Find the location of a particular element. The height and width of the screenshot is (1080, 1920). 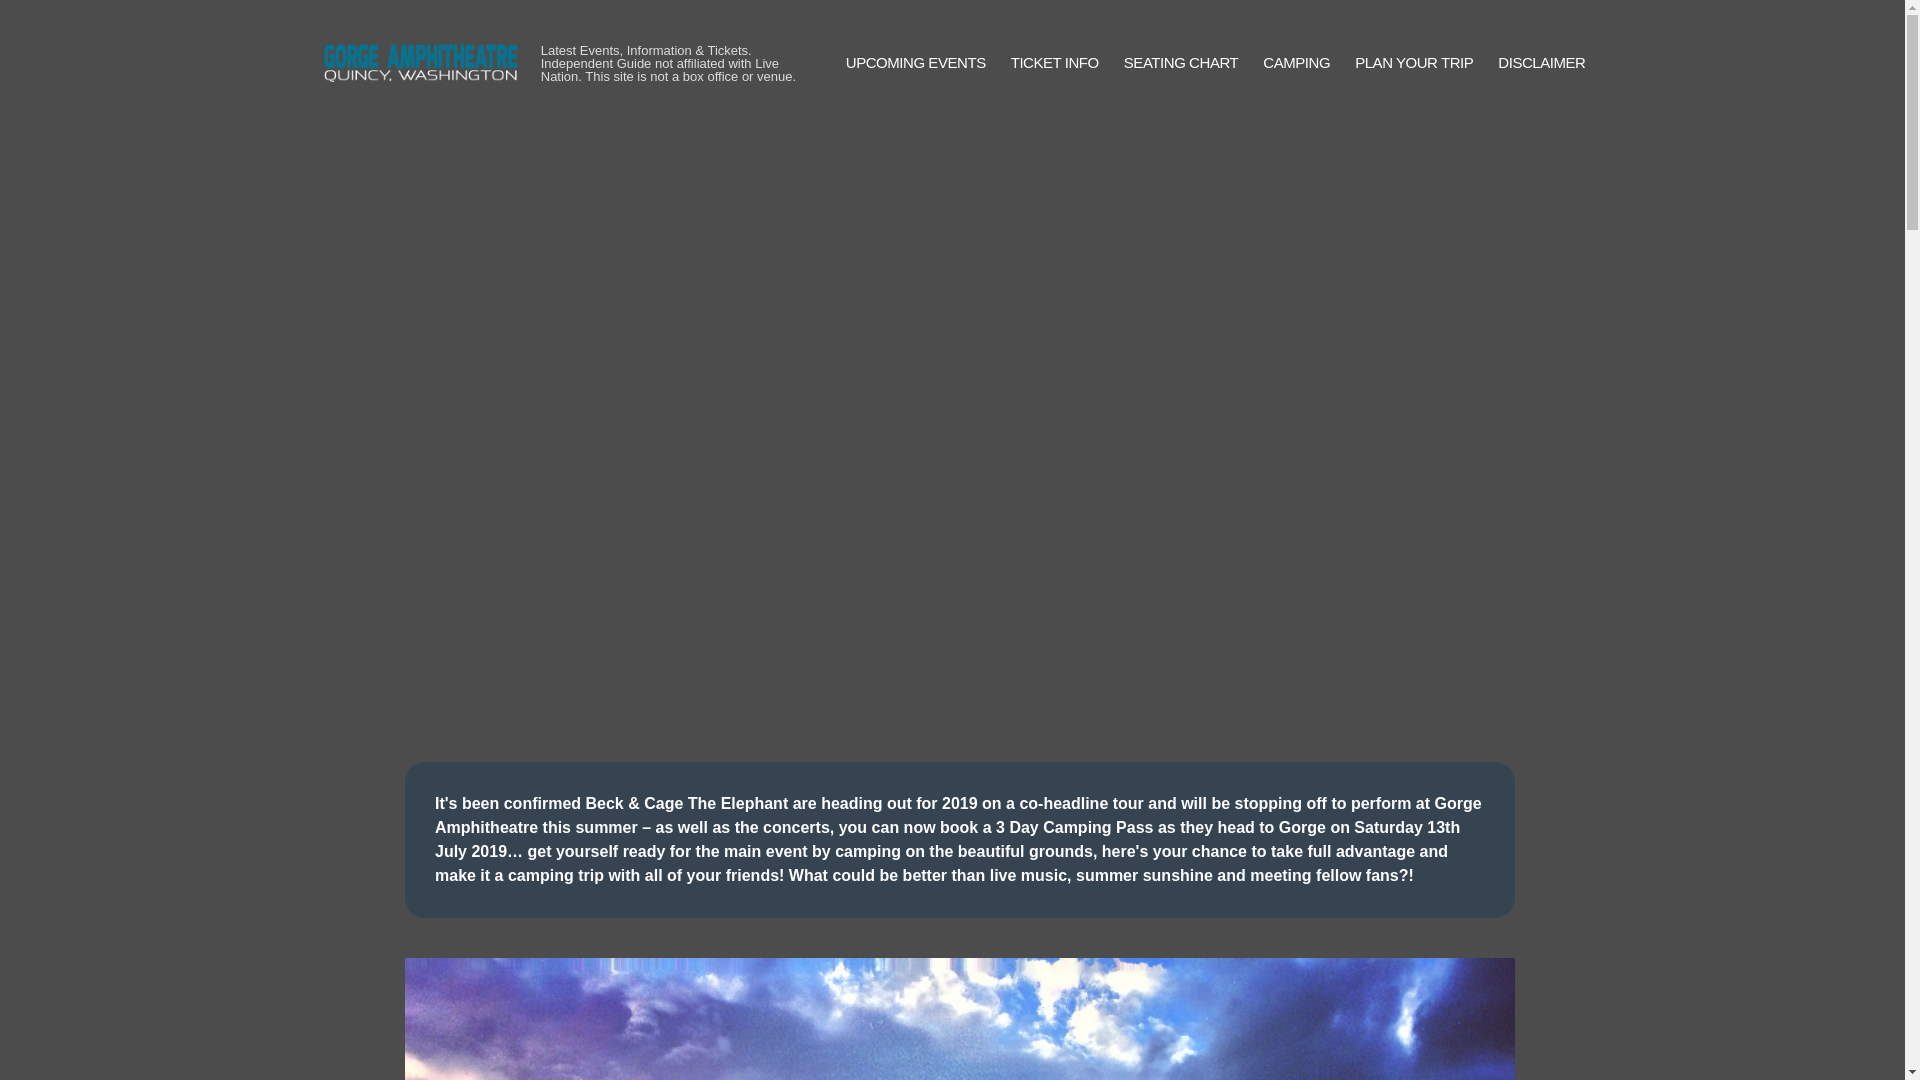

DISCLAIMER is located at coordinates (1541, 62).